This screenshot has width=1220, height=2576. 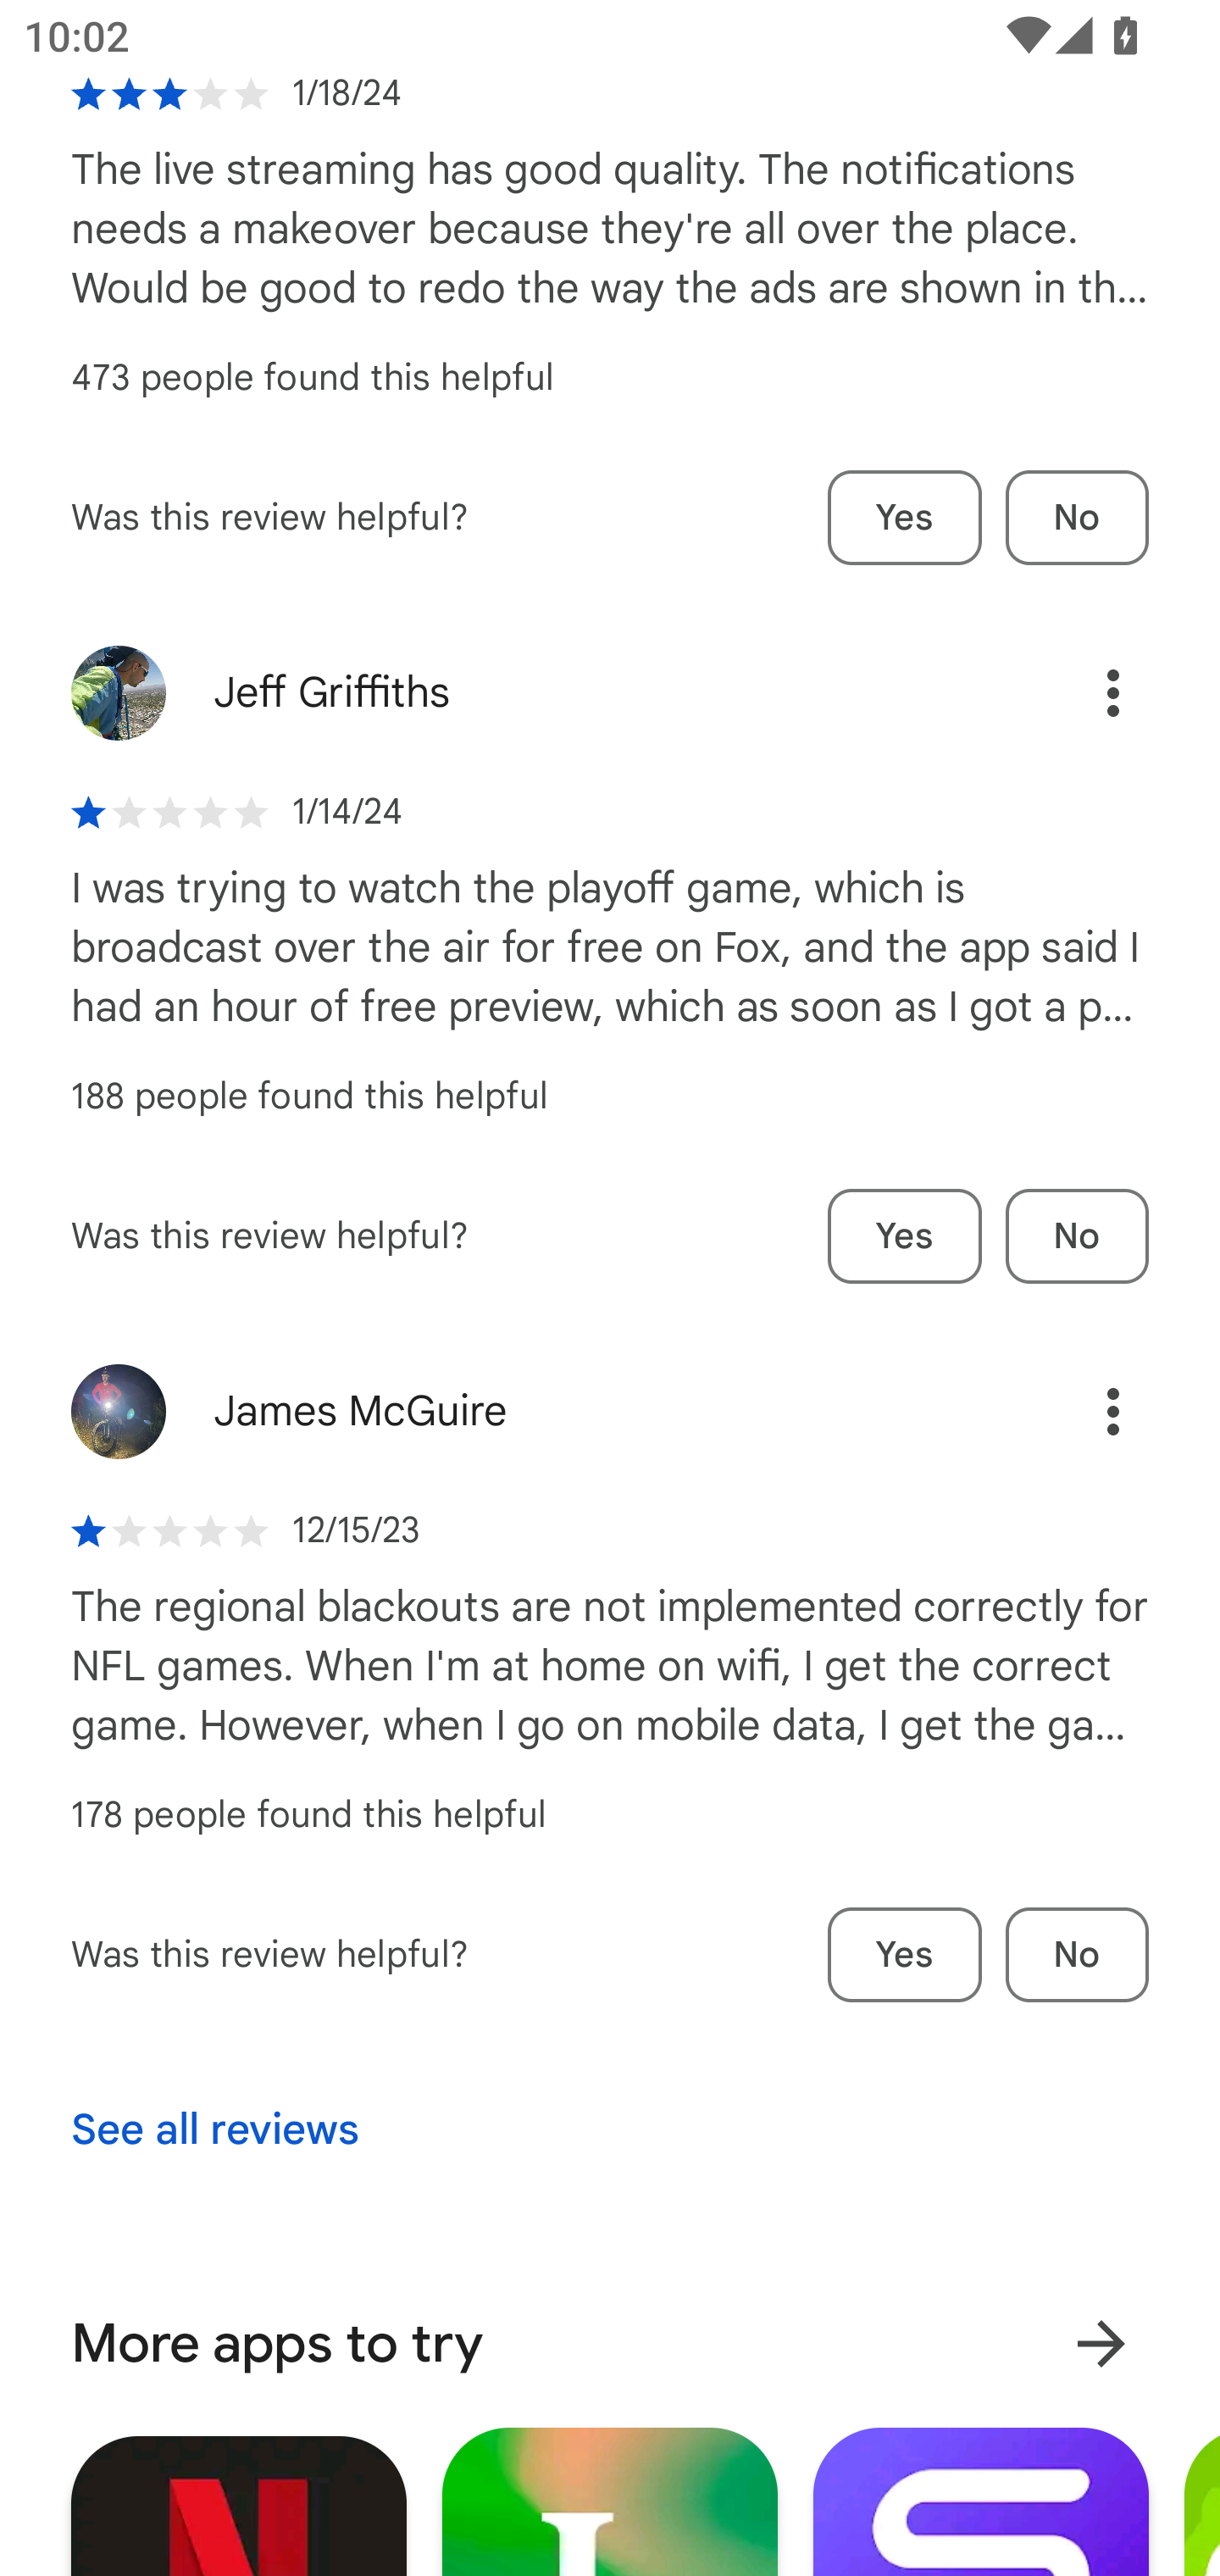 I want to click on Options, so click(x=1078, y=692).